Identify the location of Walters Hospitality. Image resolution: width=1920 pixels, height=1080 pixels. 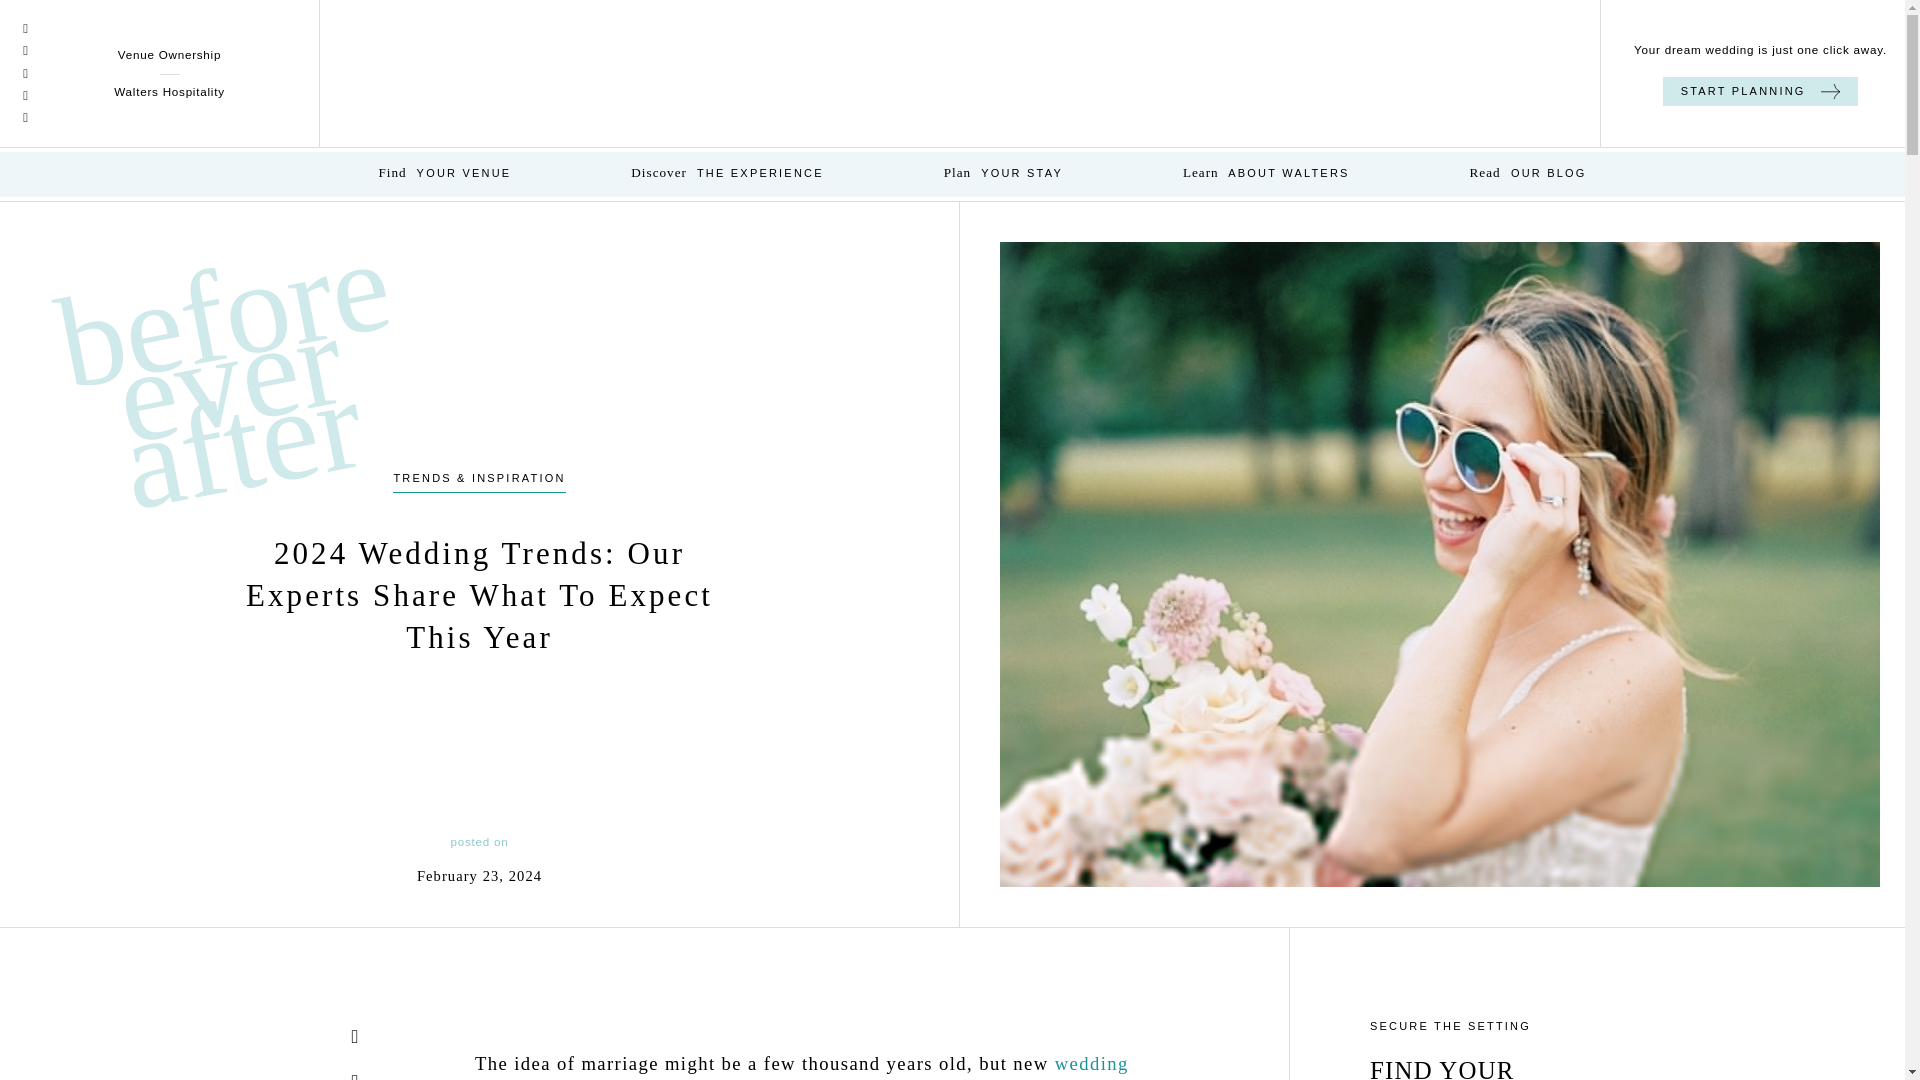
(168, 92).